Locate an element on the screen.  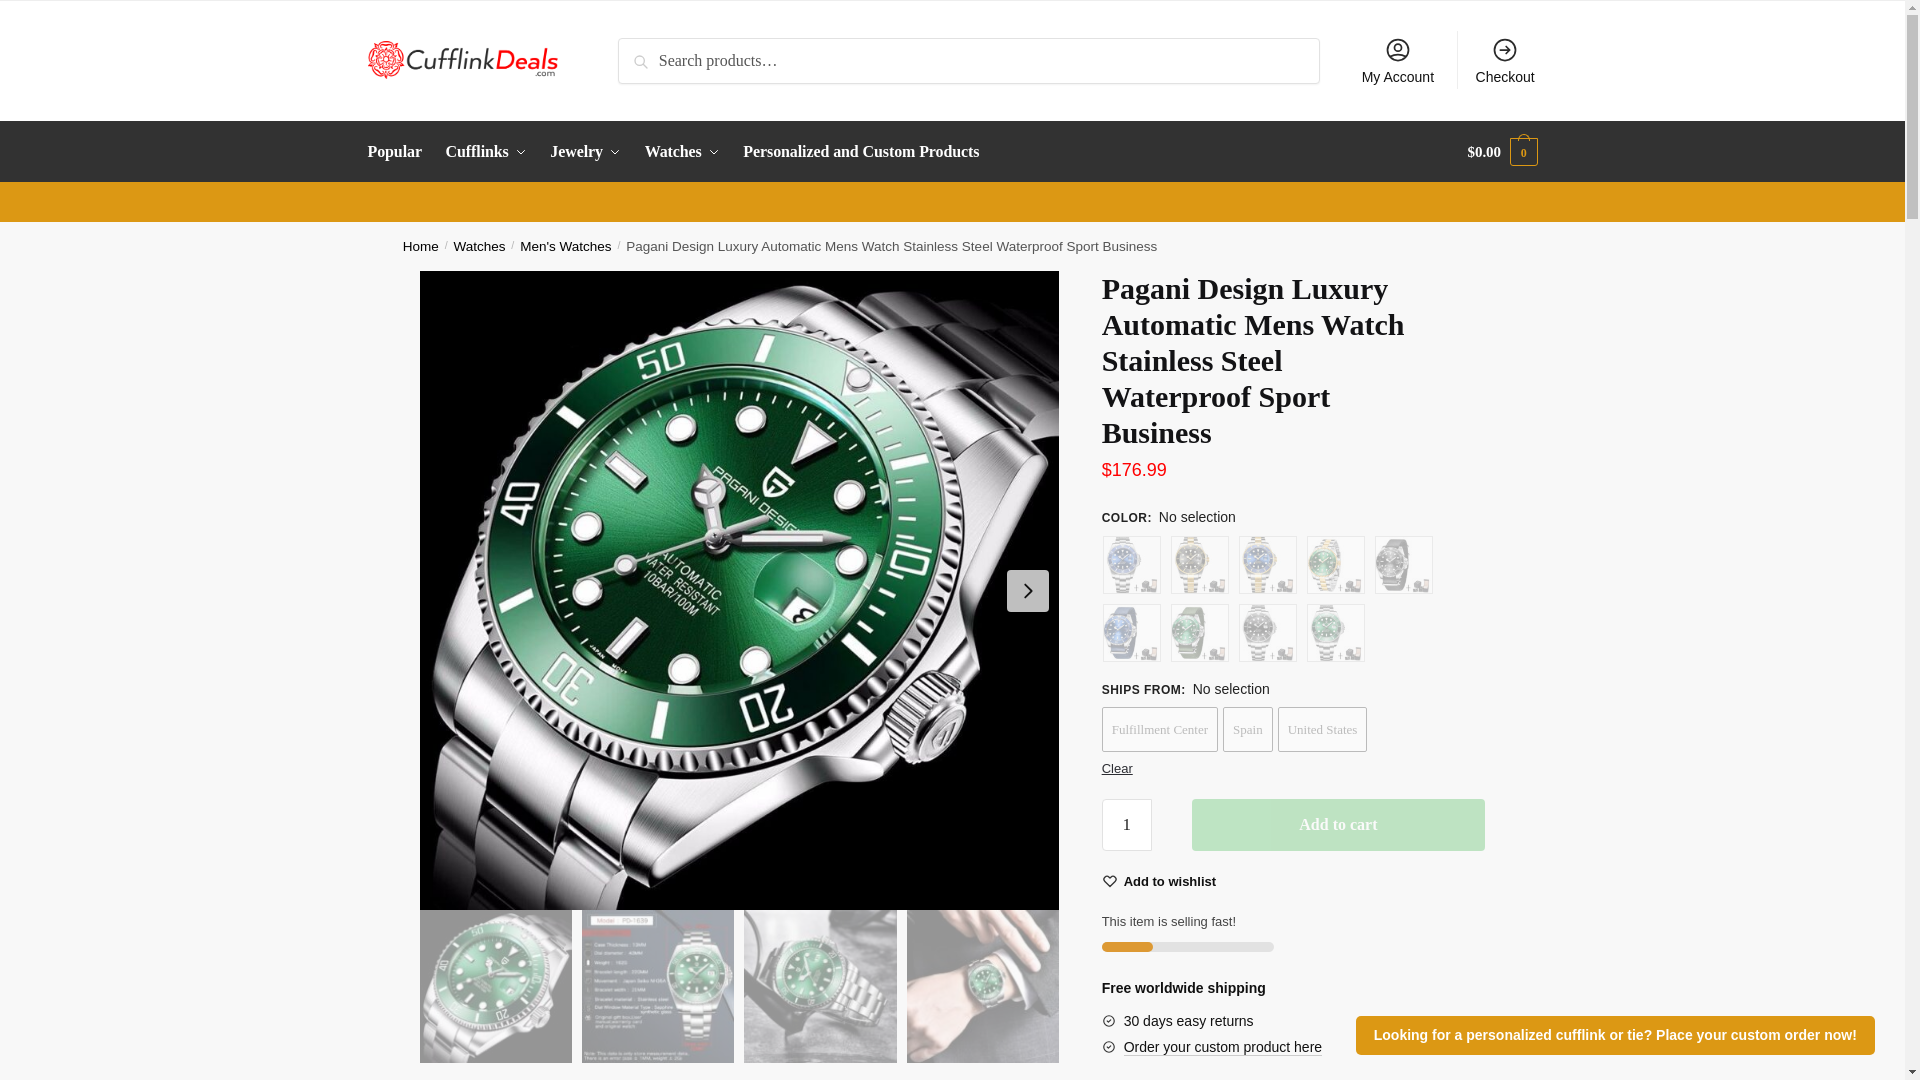
Popular is located at coordinates (399, 152).